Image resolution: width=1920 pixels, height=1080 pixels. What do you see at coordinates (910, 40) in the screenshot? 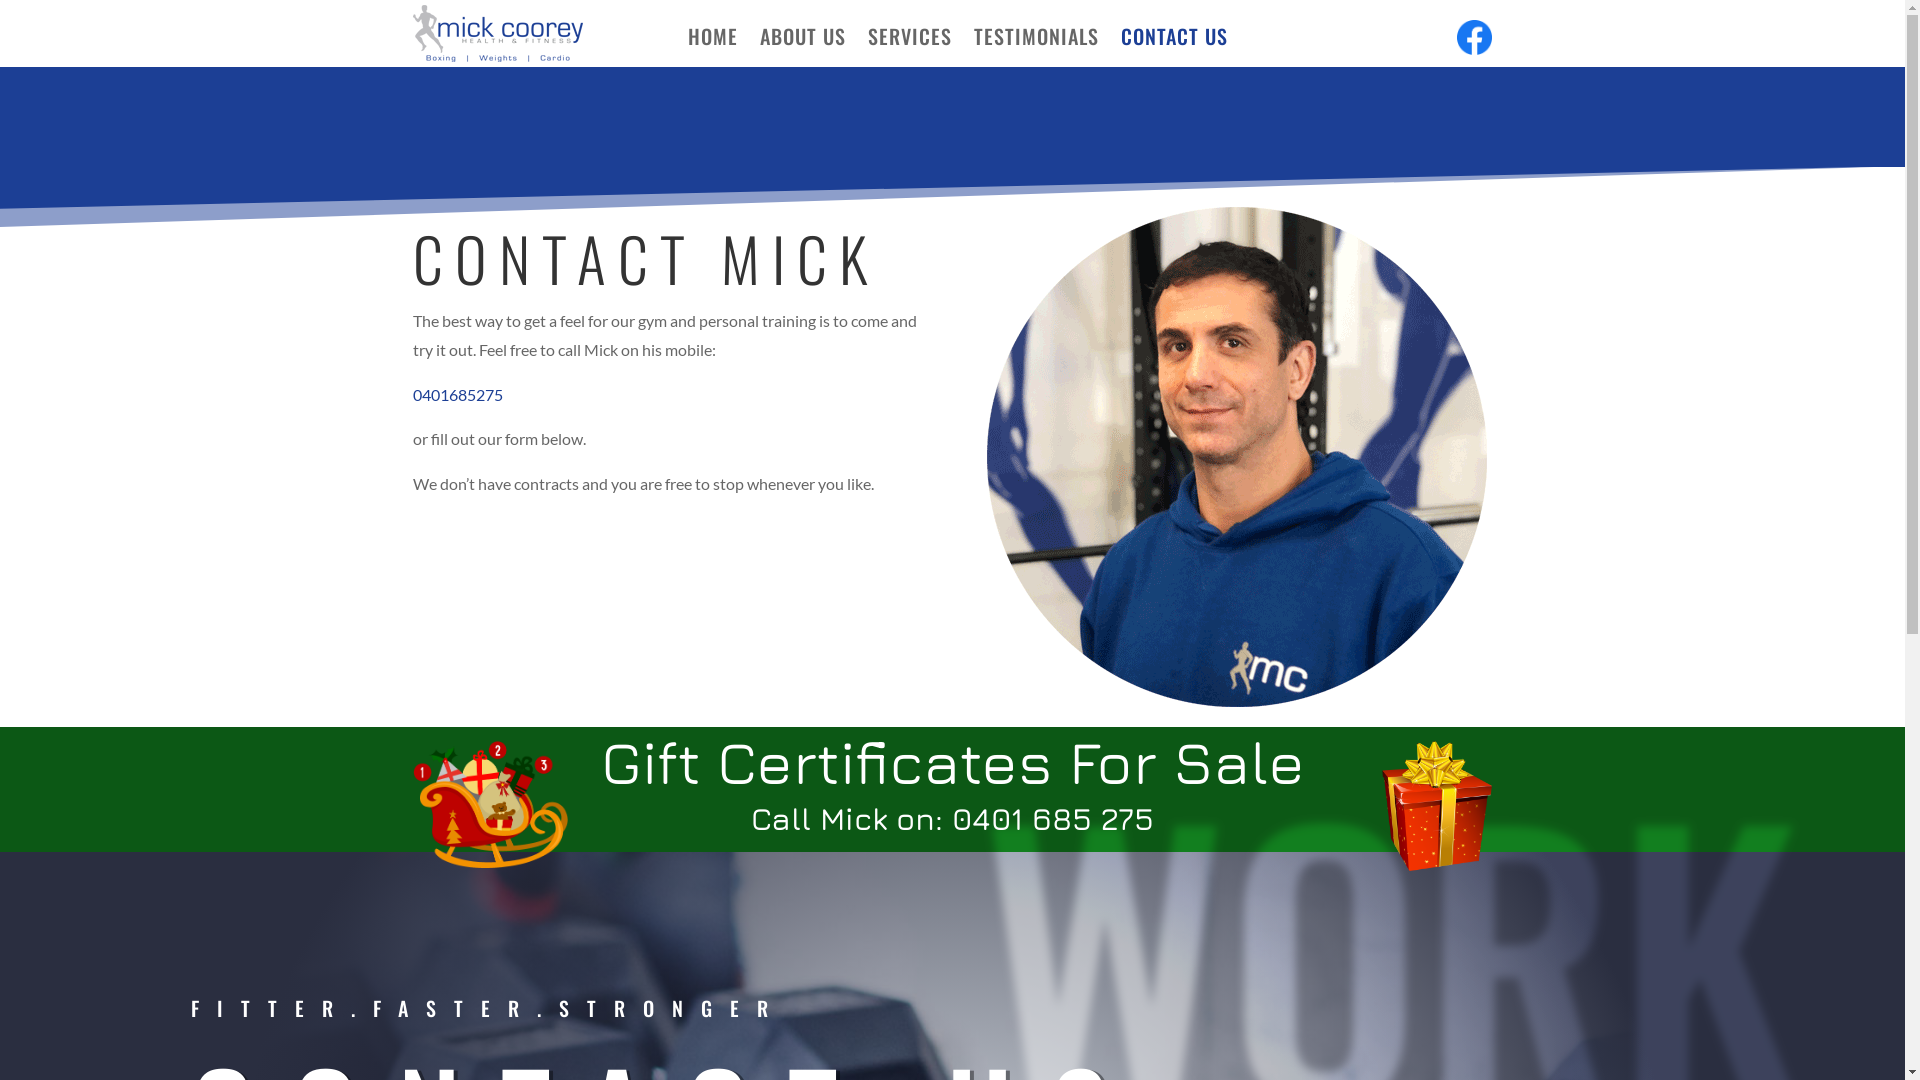
I see `SERVICES` at bounding box center [910, 40].